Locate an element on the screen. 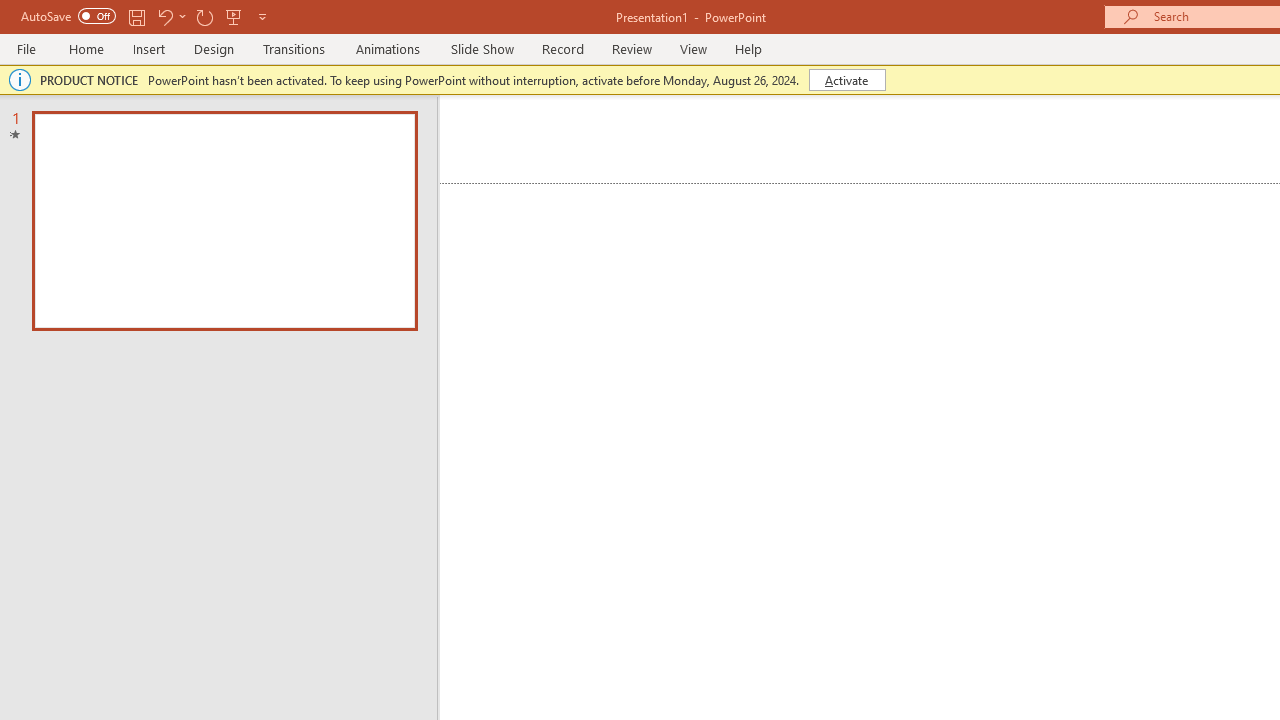 This screenshot has height=720, width=1280. Increase Indent is located at coordinates (944, 138).